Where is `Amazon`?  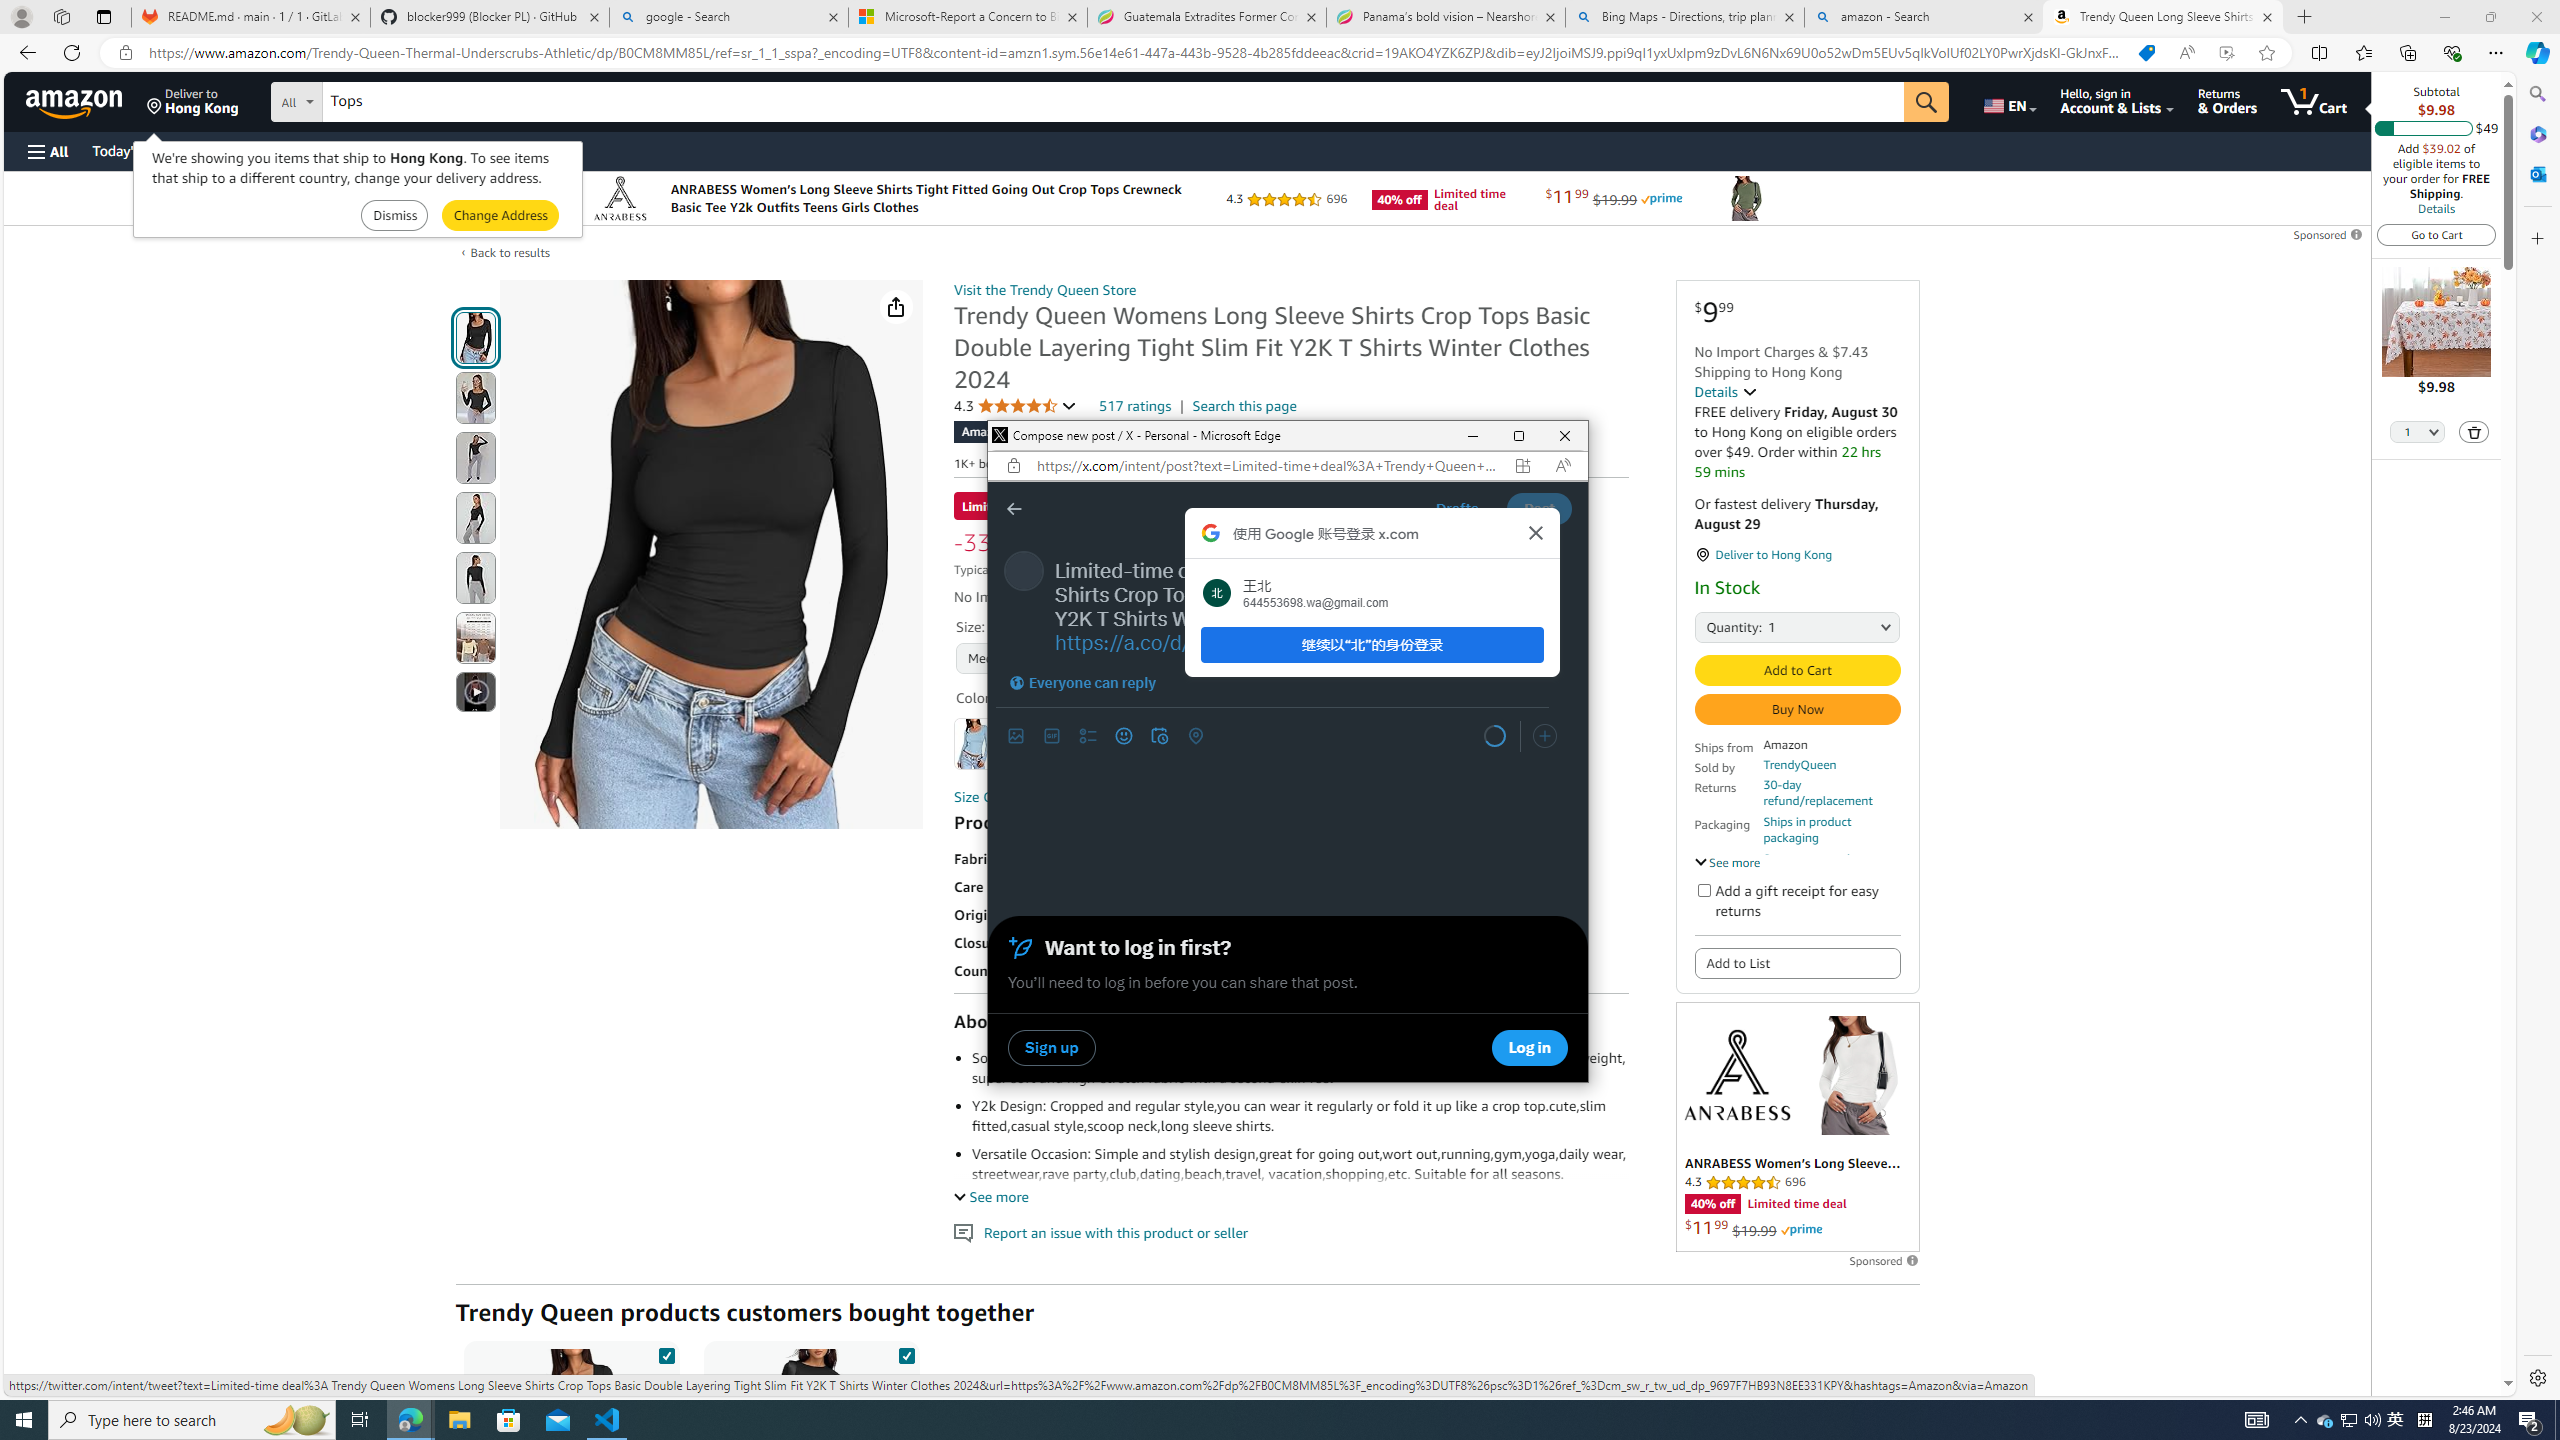
Amazon is located at coordinates (76, 101).